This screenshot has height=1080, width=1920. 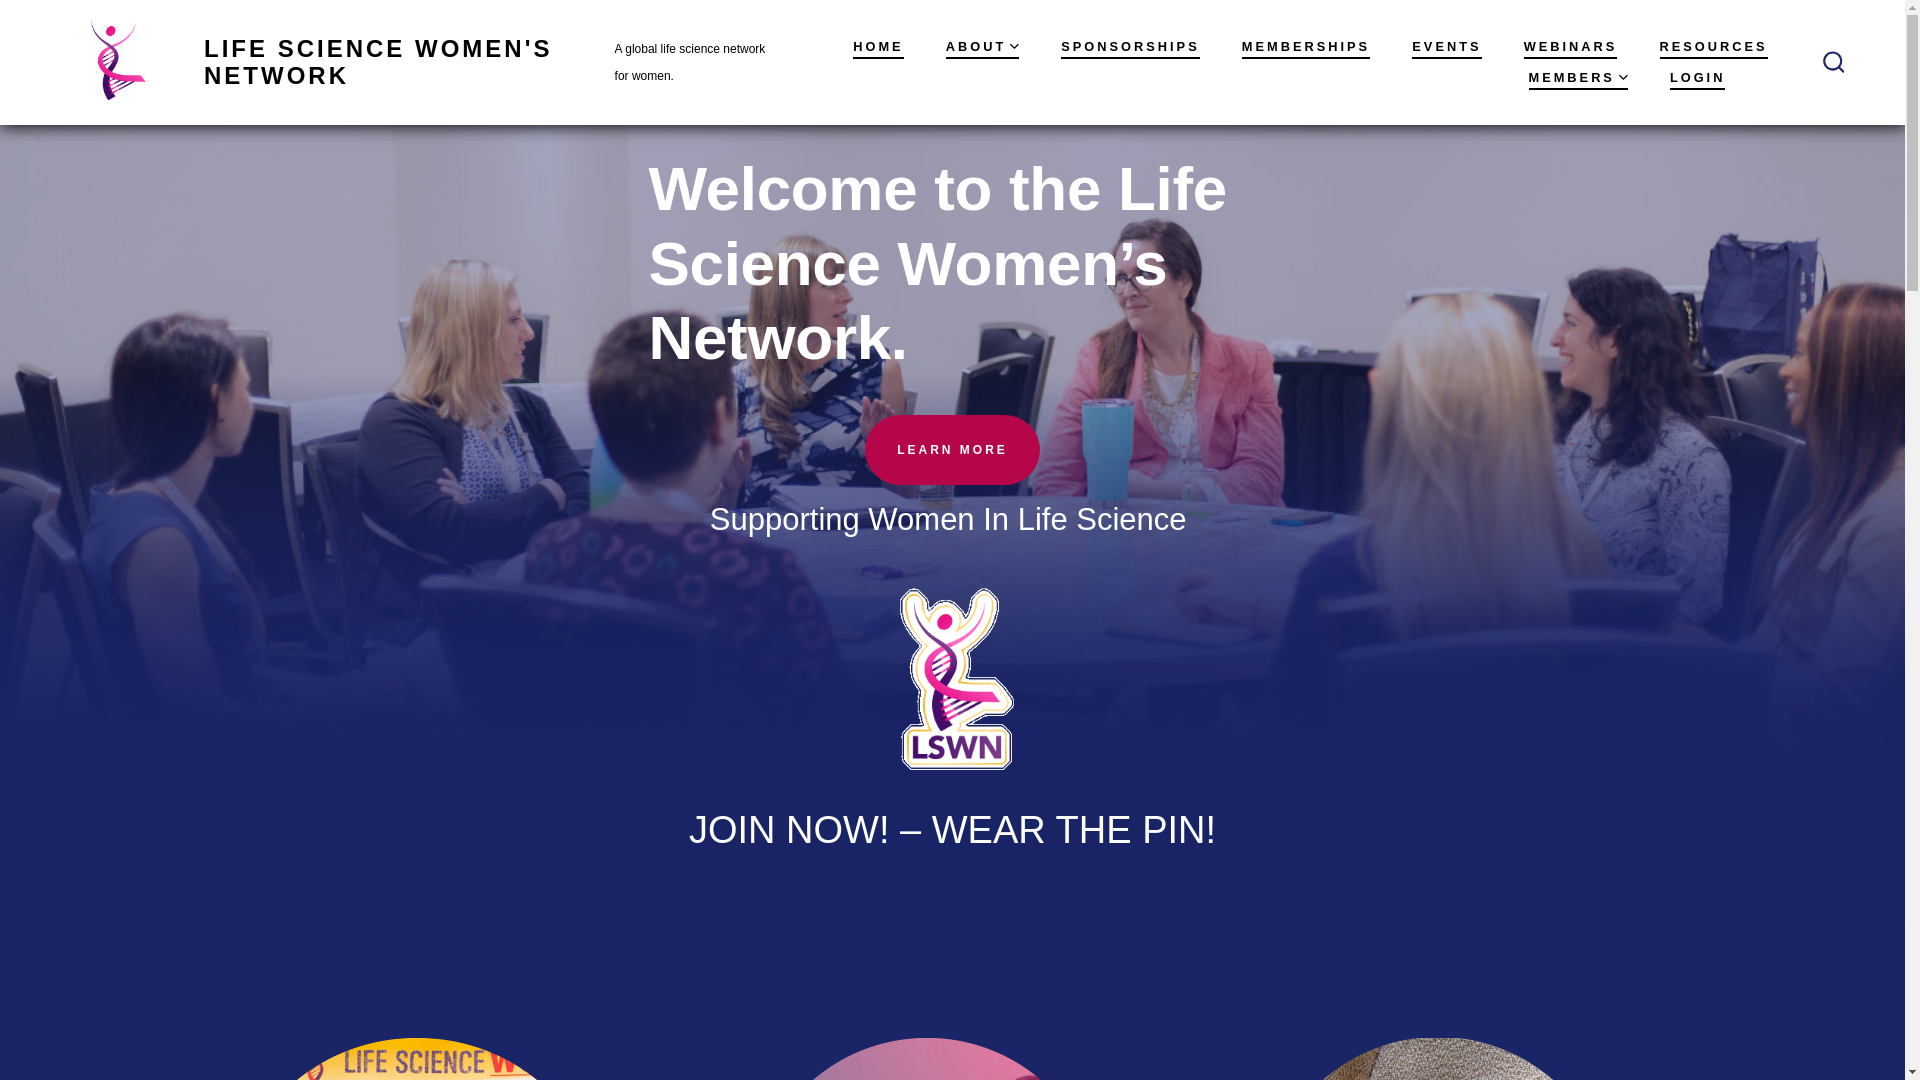 What do you see at coordinates (1698, 78) in the screenshot?
I see `Login` at bounding box center [1698, 78].